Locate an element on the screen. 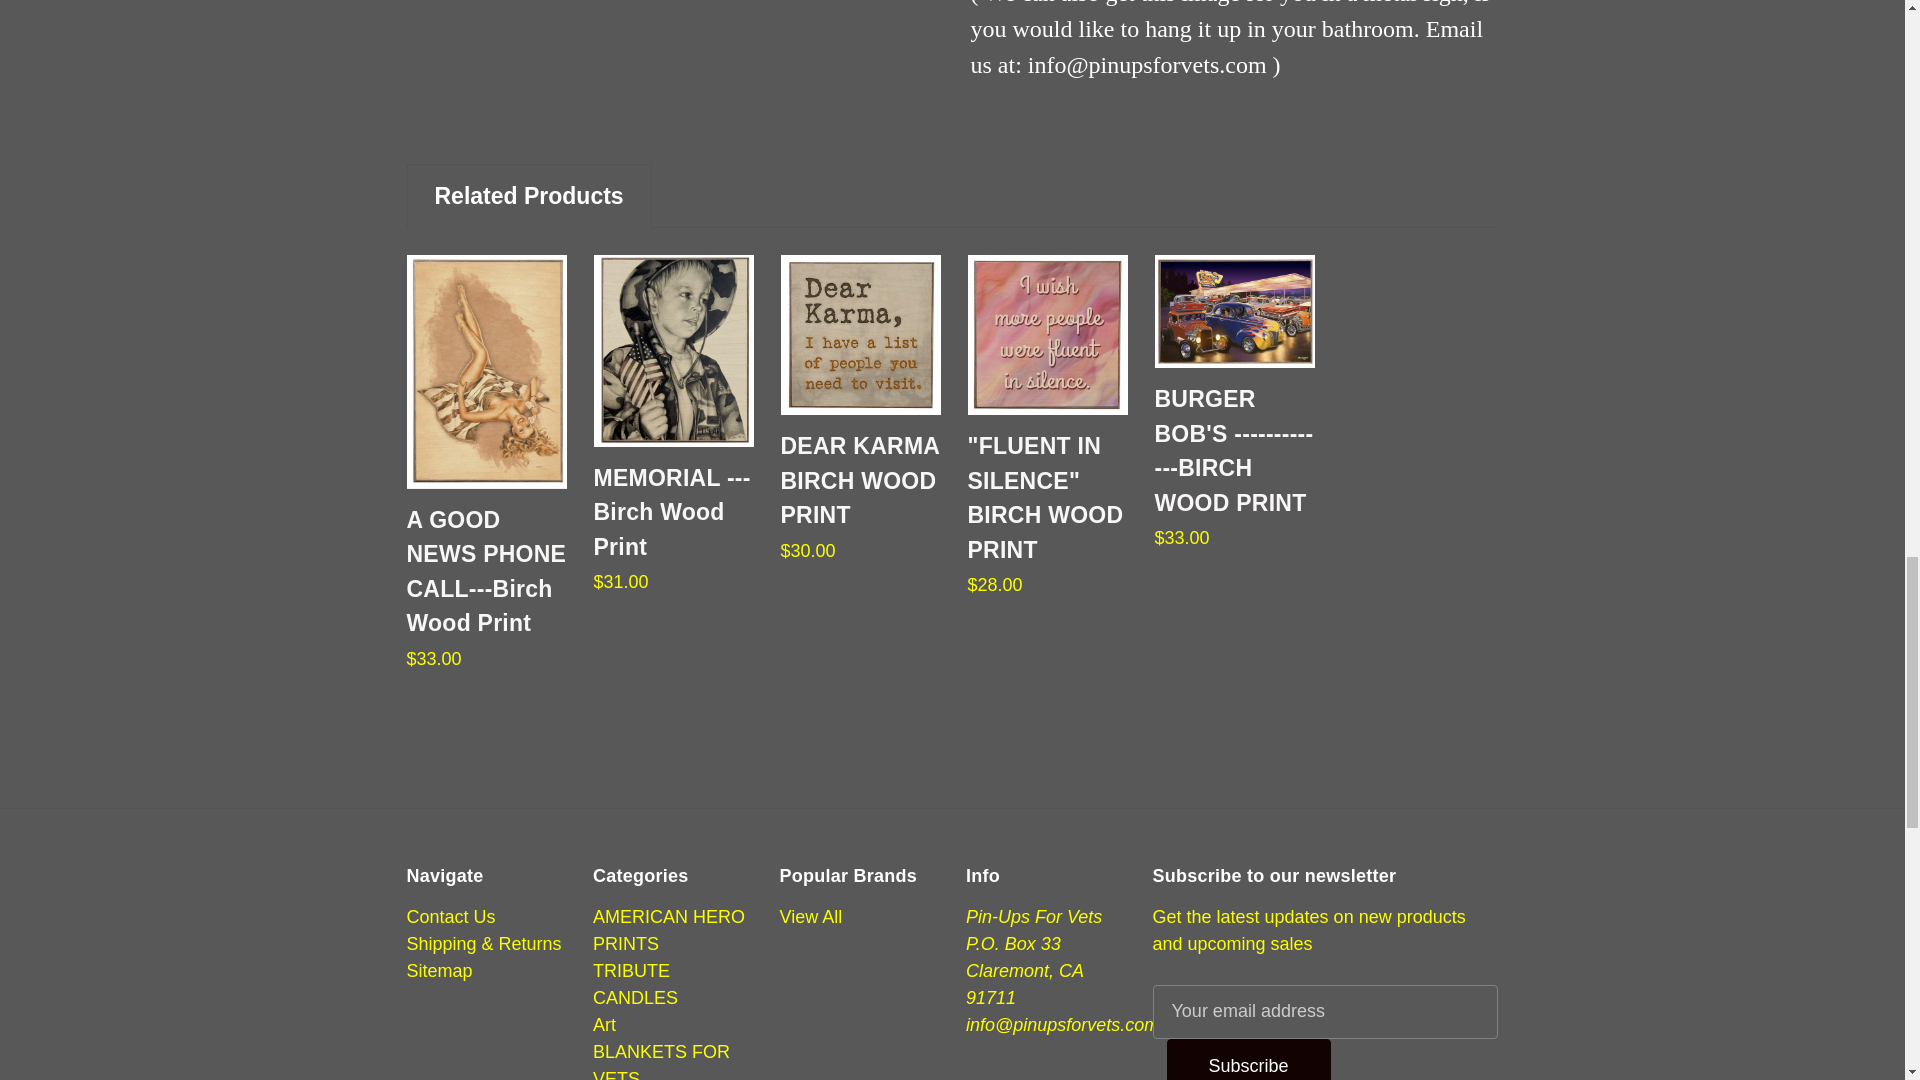  Subscribe is located at coordinates (1248, 1059).